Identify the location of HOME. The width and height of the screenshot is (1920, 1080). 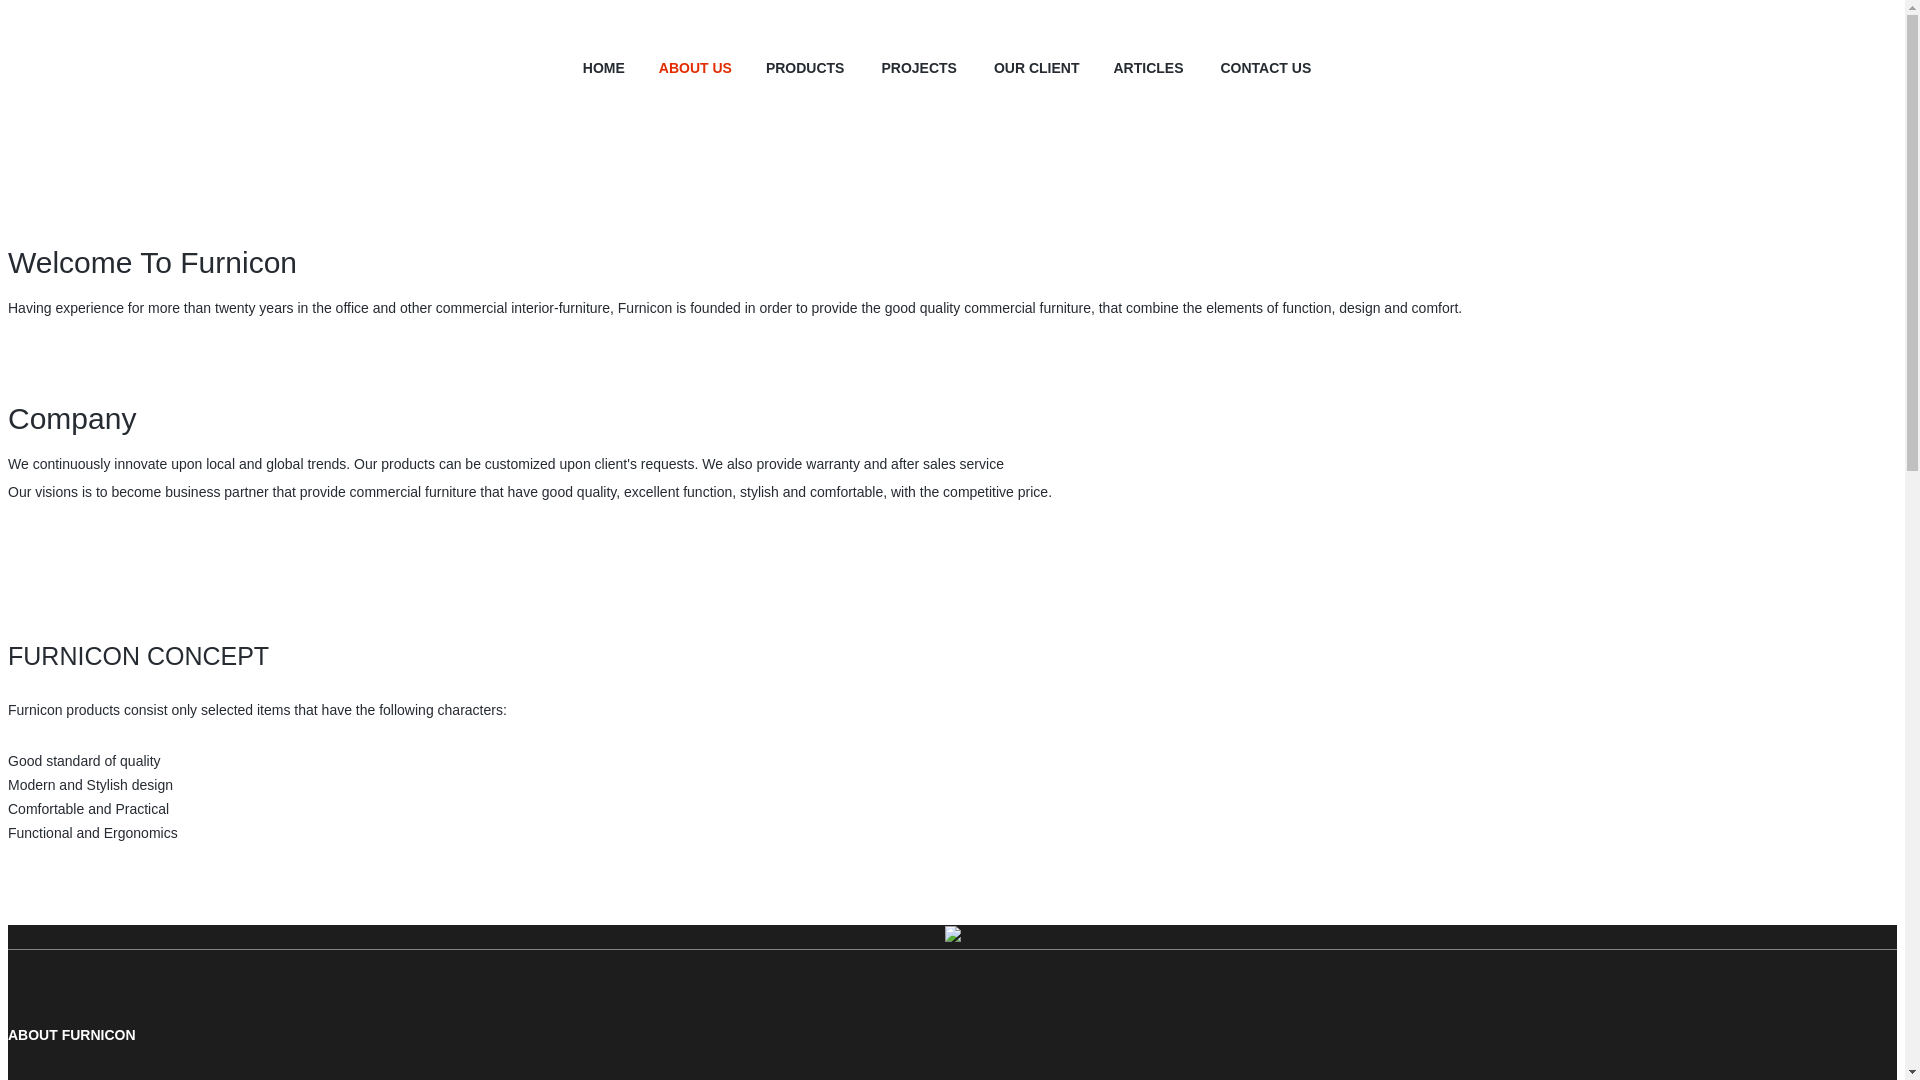
(604, 68).